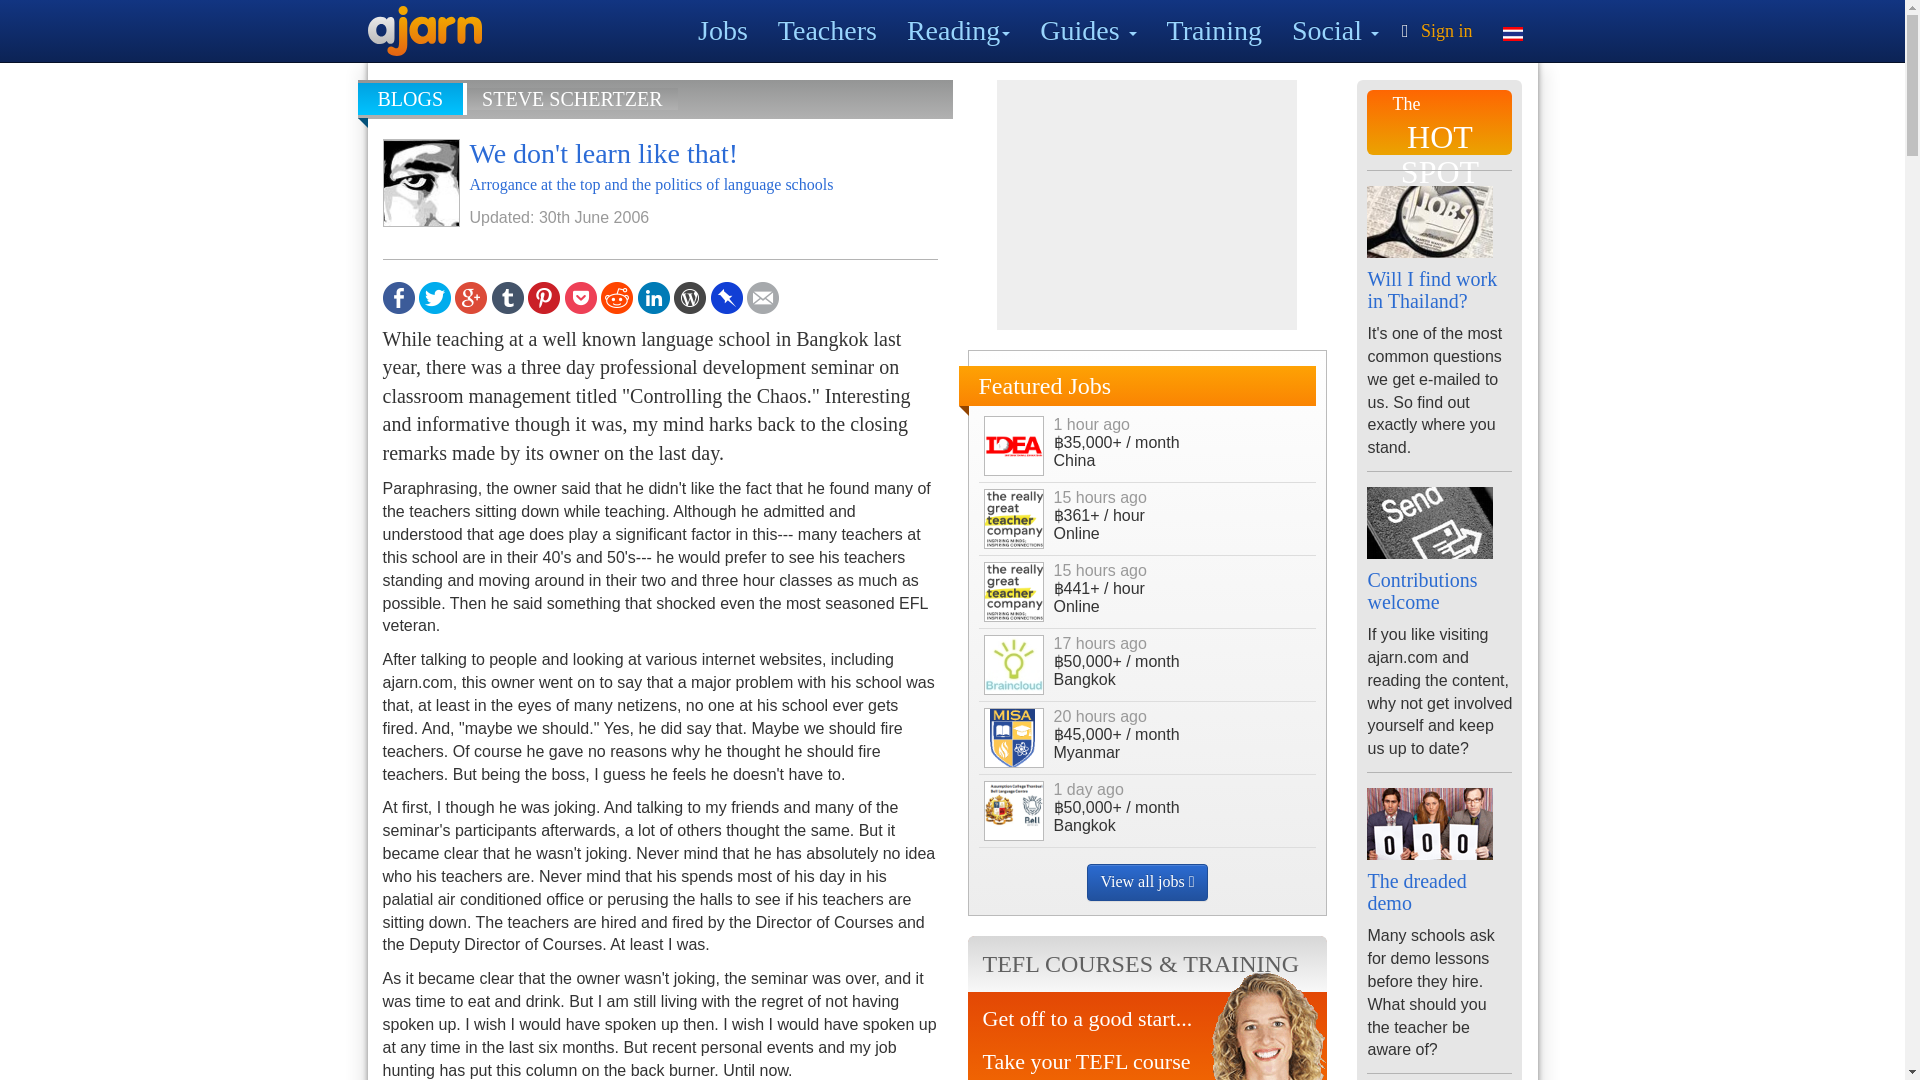 The width and height of the screenshot is (1920, 1080). I want to click on Jobs, so click(722, 30).